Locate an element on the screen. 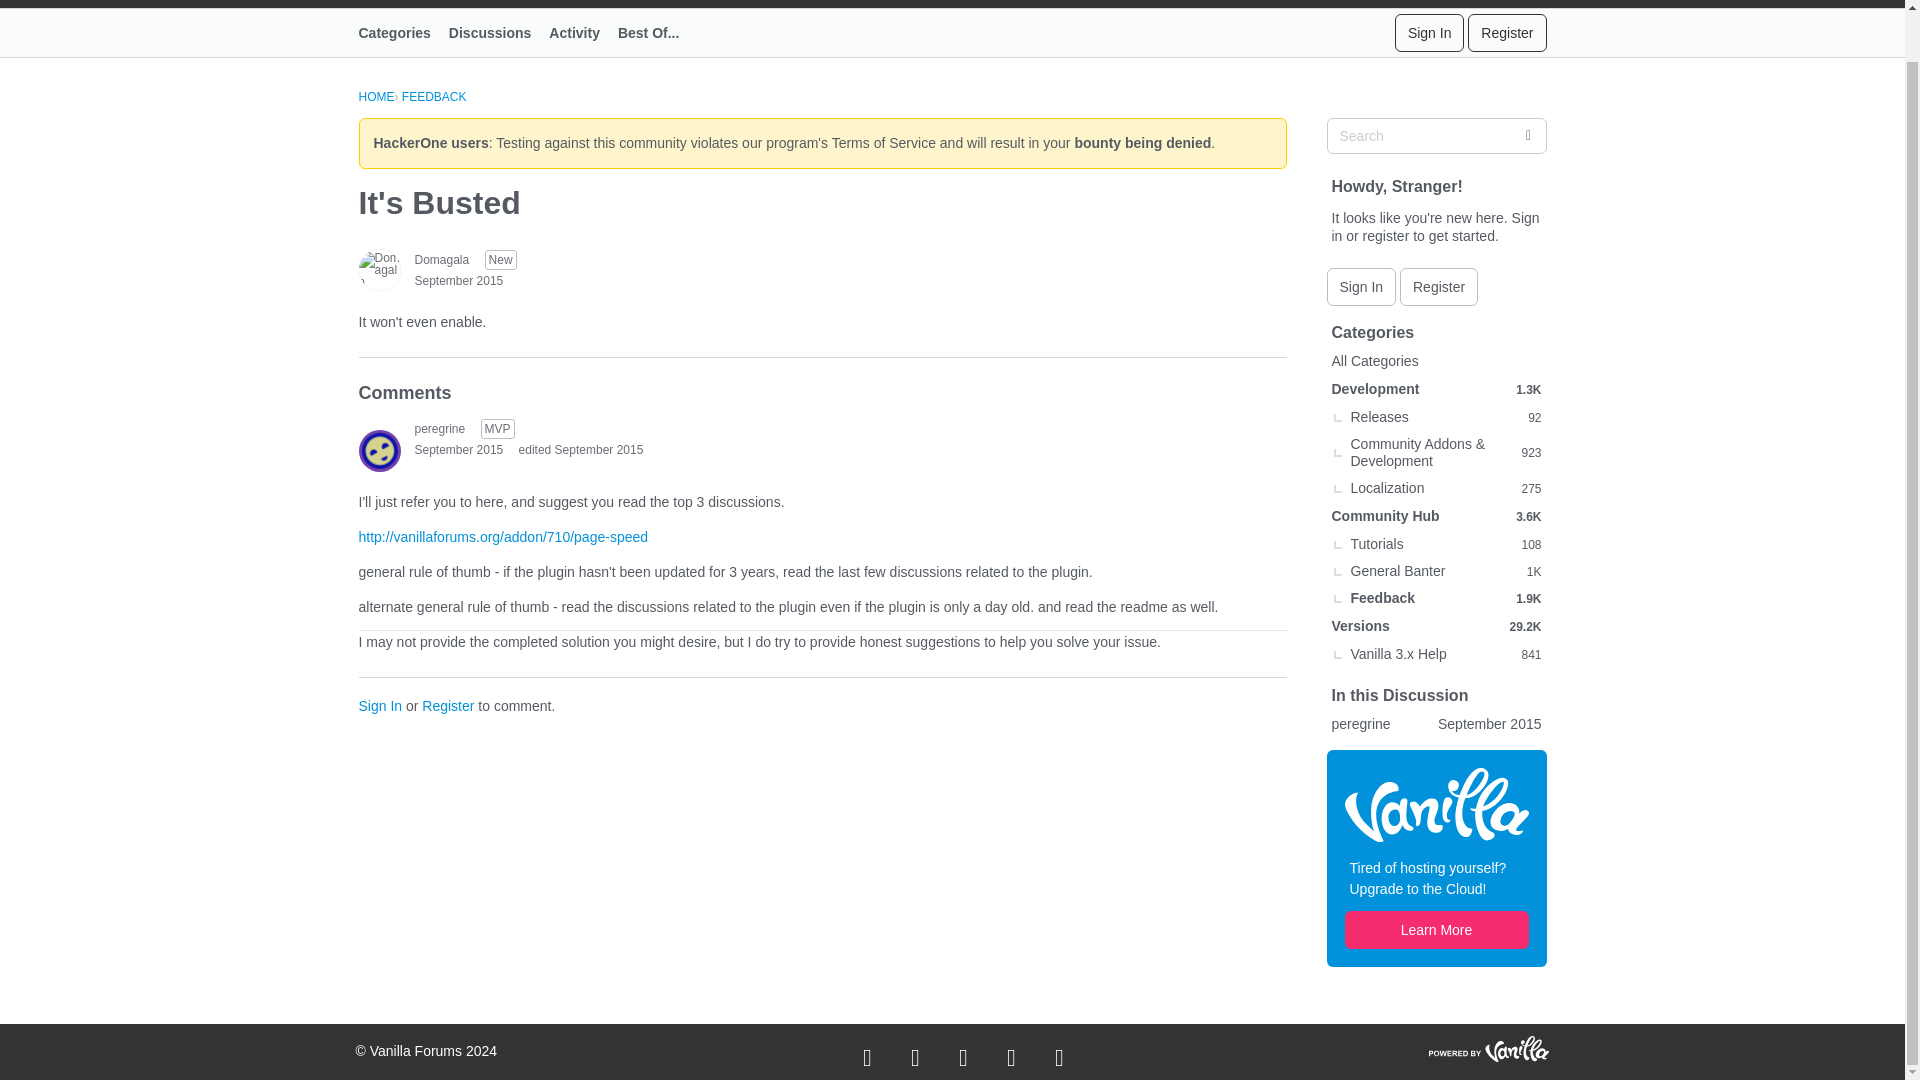  1,290 discussions is located at coordinates (1528, 390).